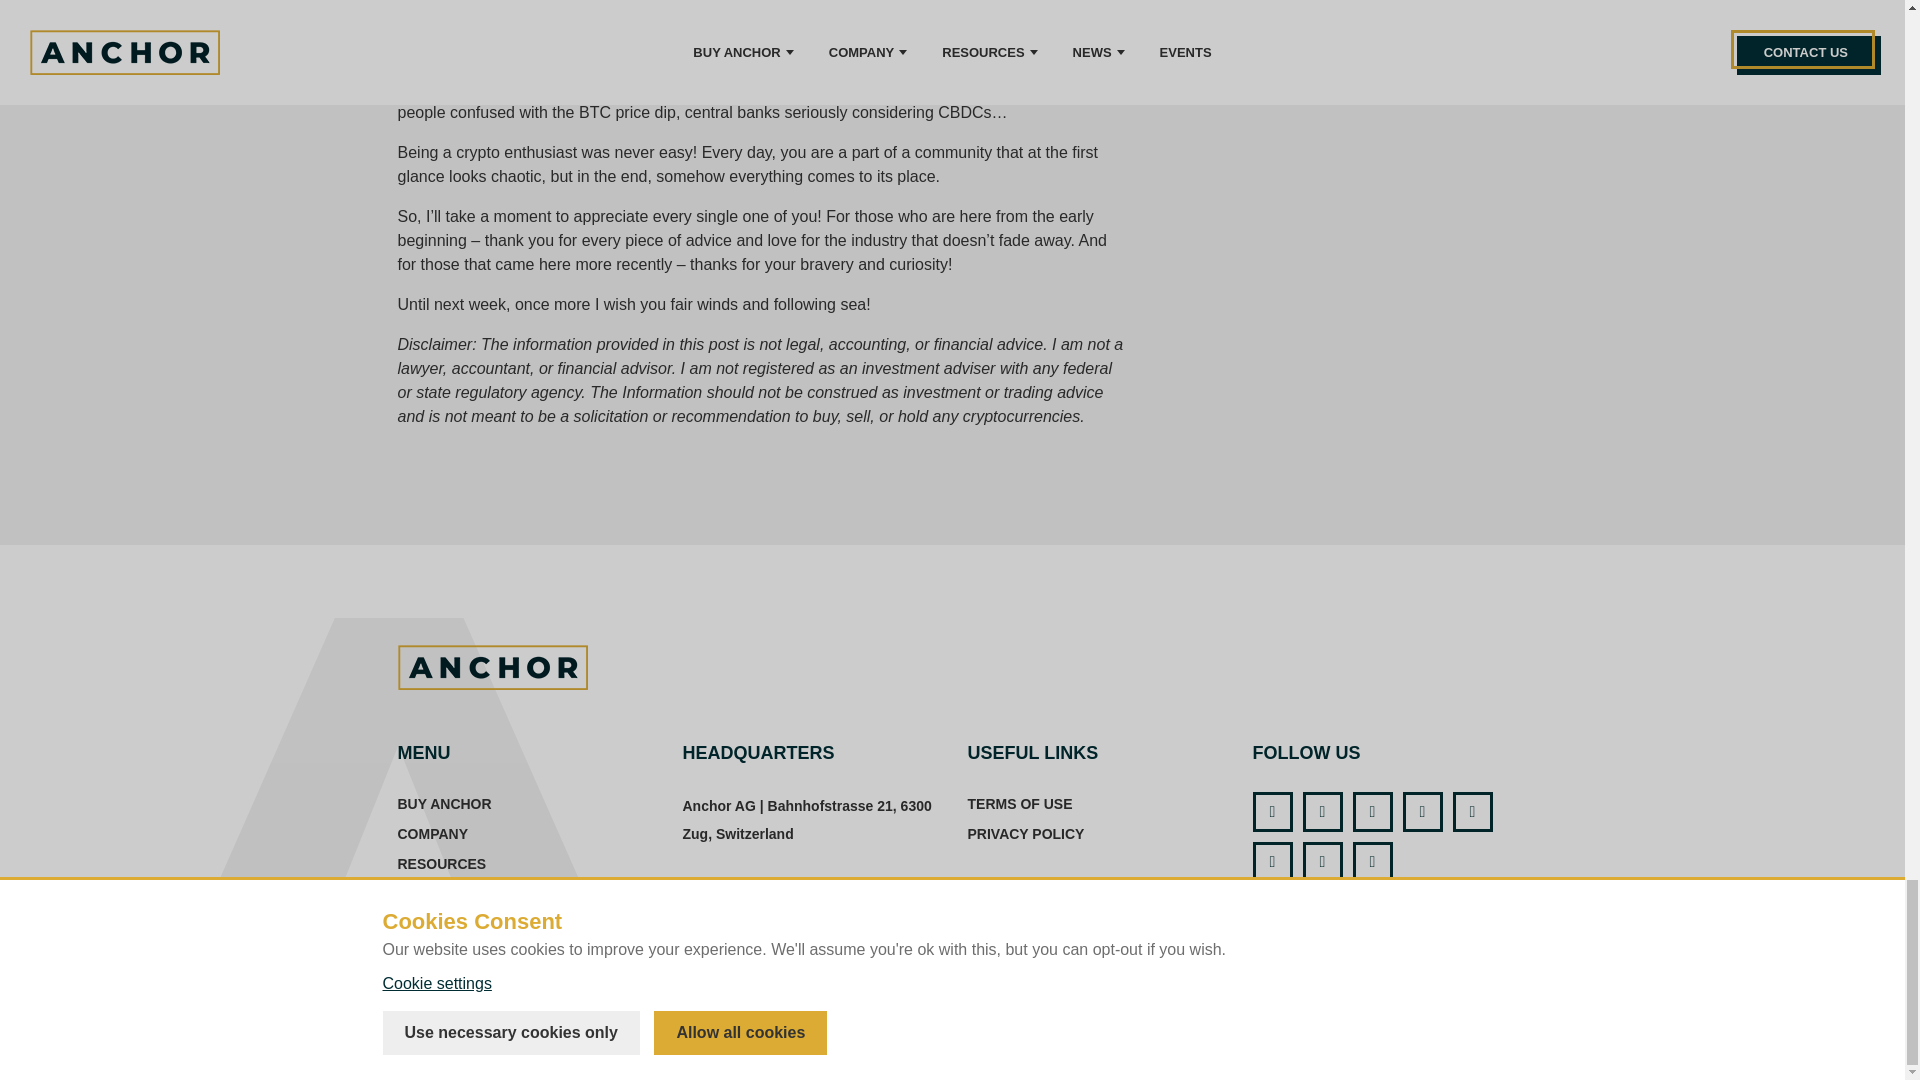 The image size is (1920, 1080). I want to click on reddit, so click(1372, 811).